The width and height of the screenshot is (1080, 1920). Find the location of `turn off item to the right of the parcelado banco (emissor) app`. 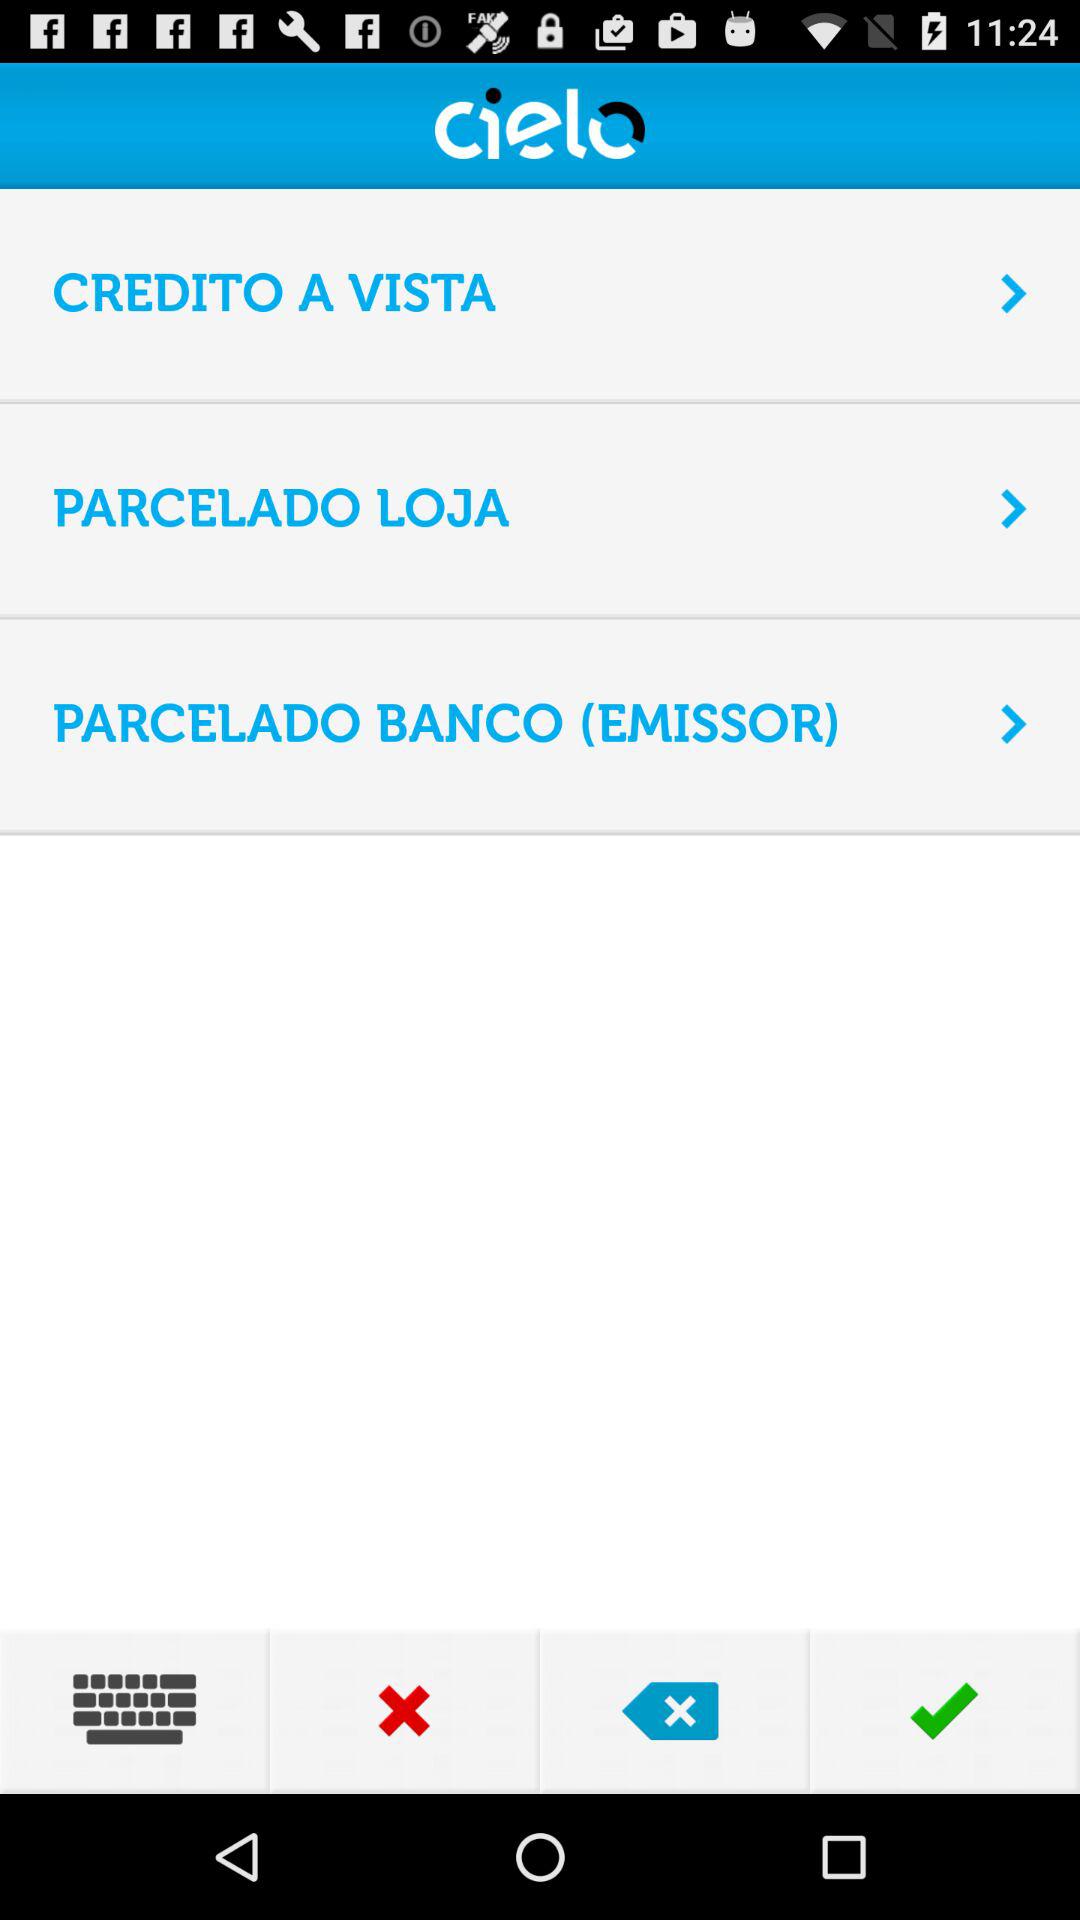

turn off item to the right of the parcelado banco (emissor) app is located at coordinates (1014, 724).